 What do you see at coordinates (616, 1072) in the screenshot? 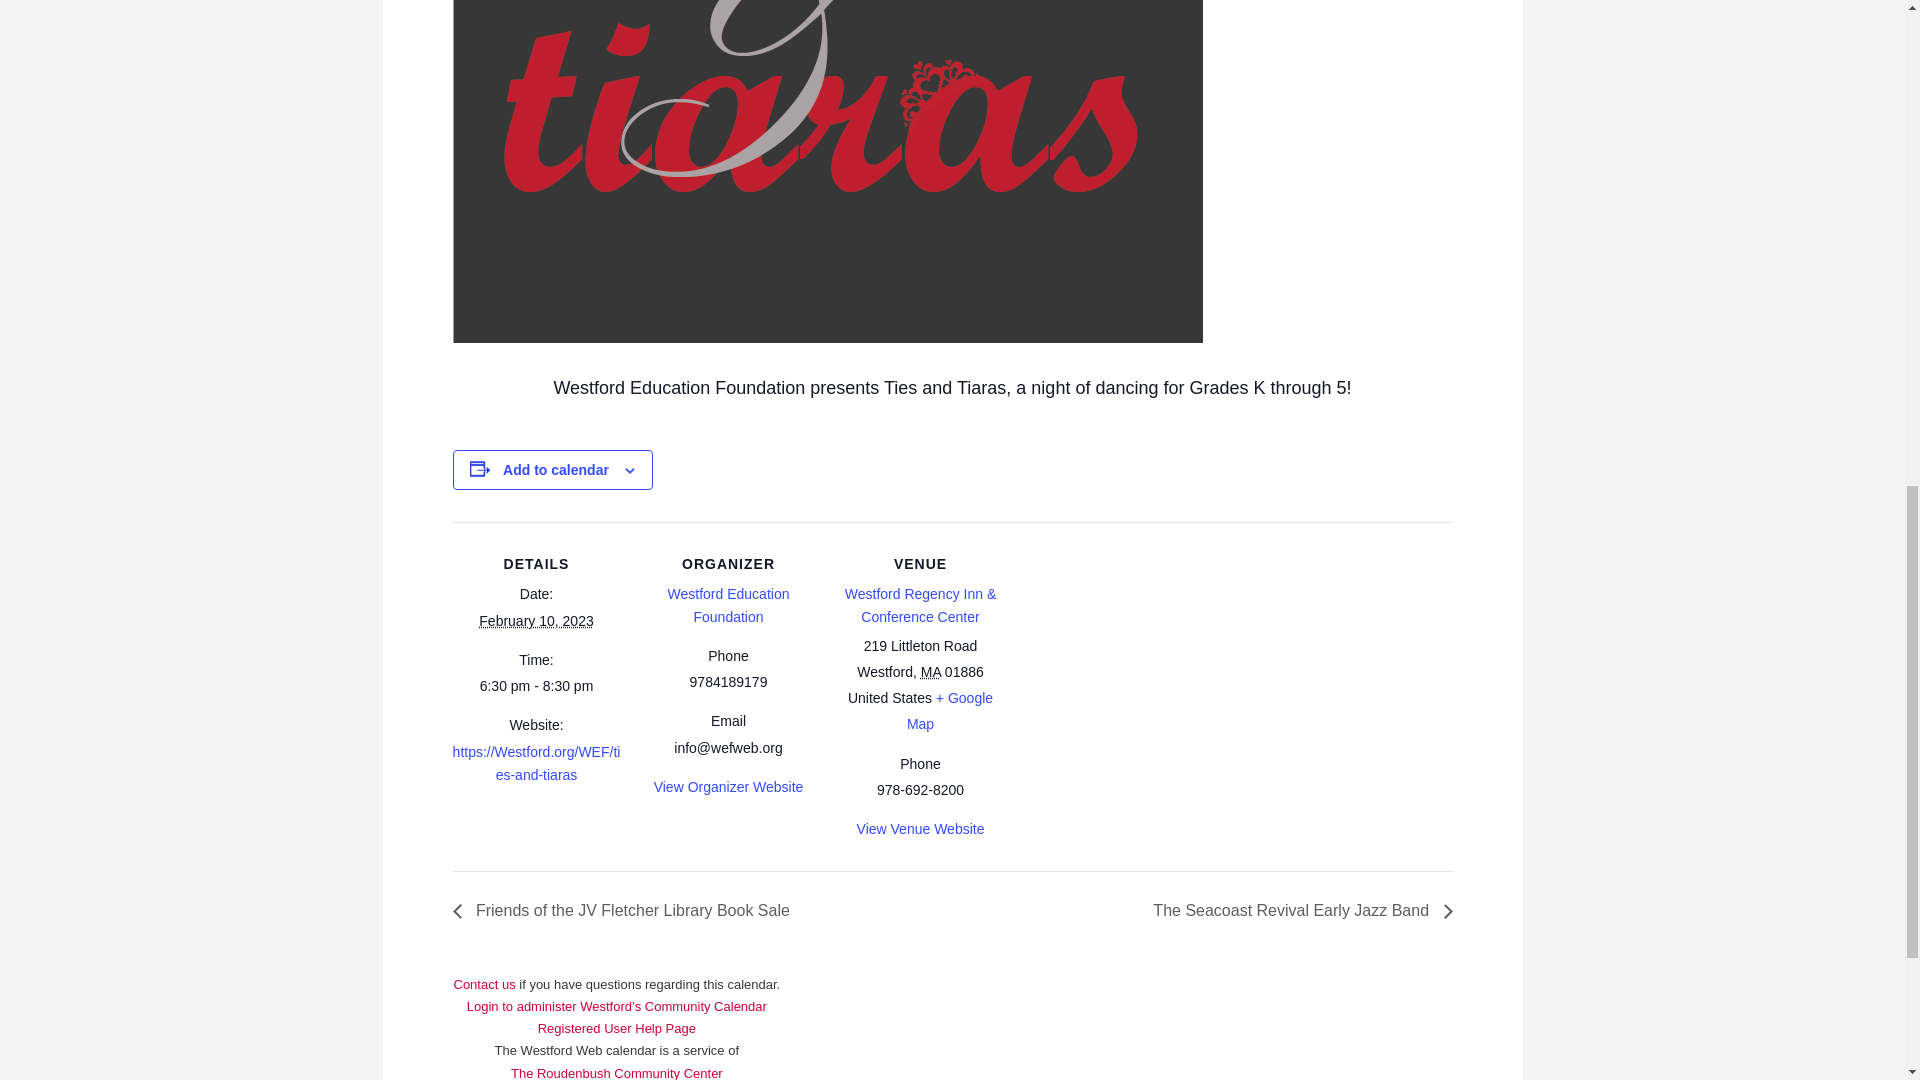
I see `The Roudenbush Community Center` at bounding box center [616, 1072].